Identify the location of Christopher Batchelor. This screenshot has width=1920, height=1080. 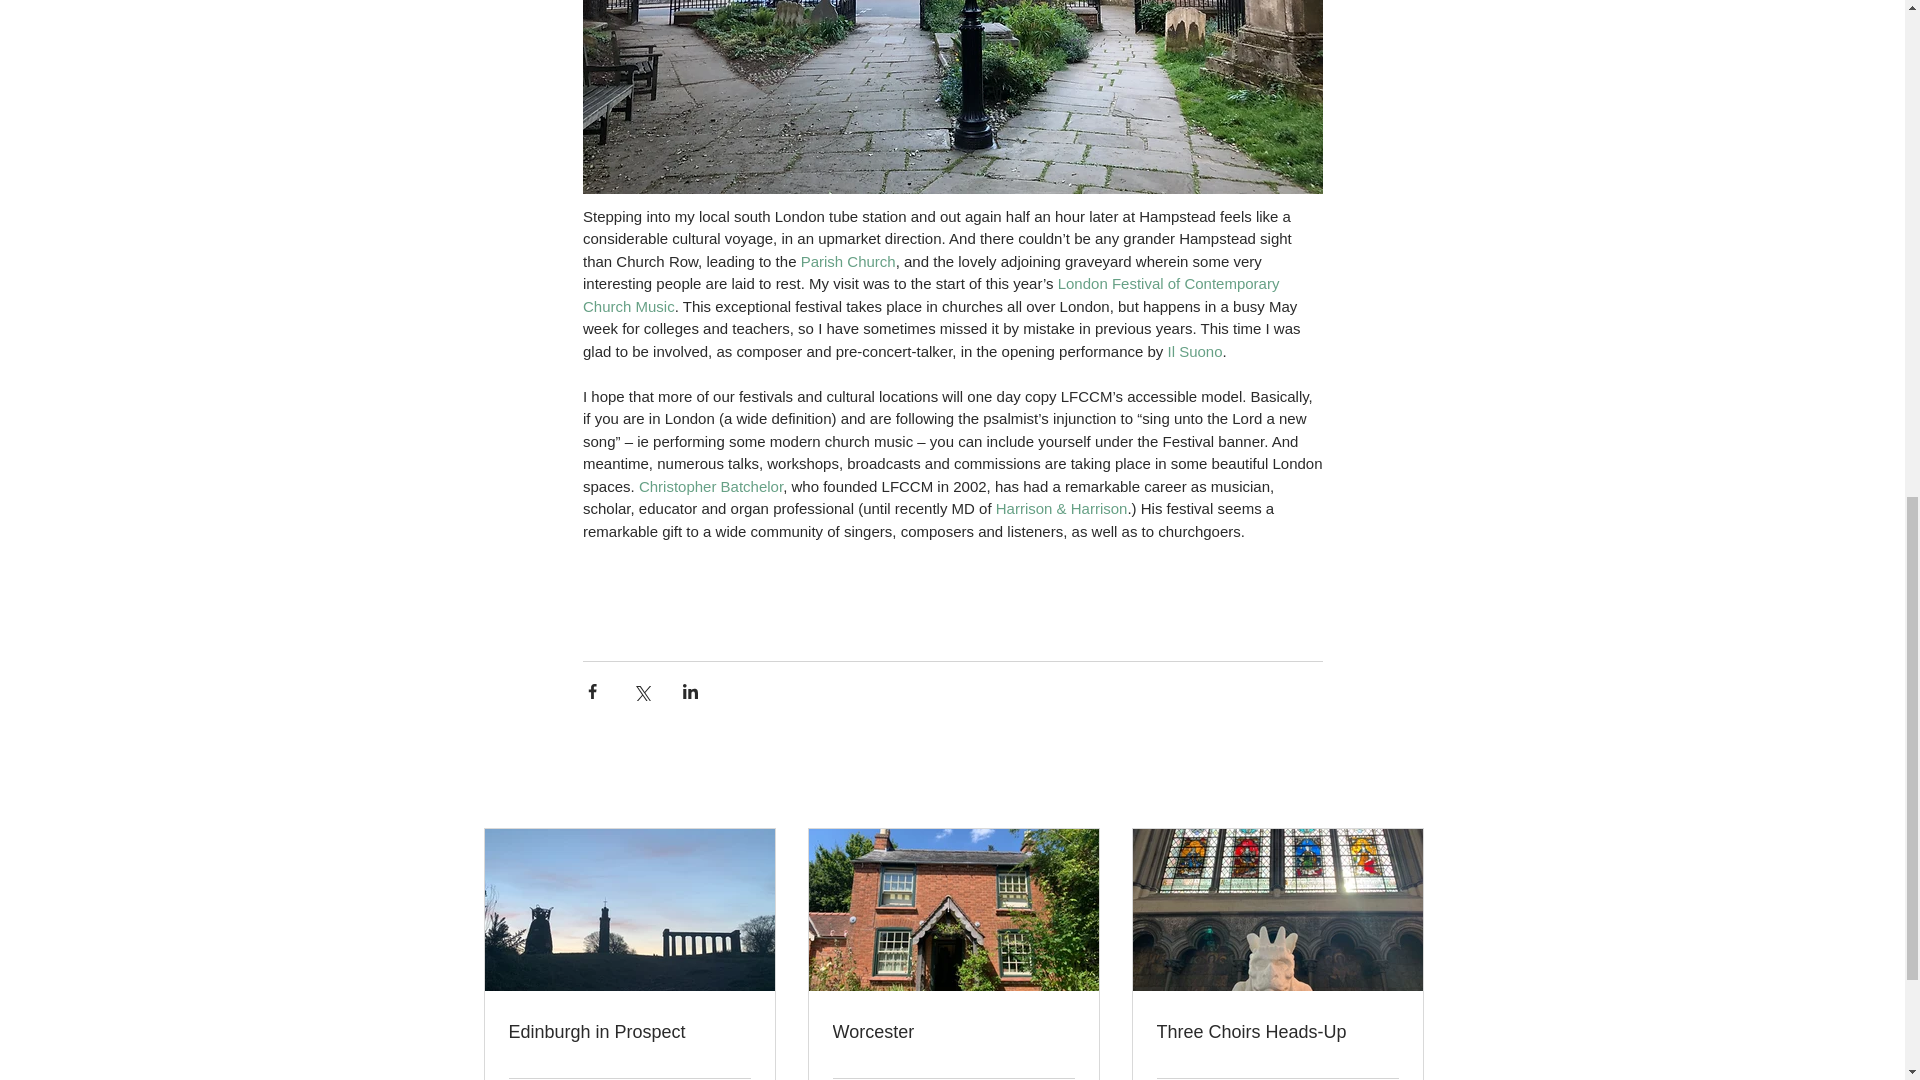
(709, 486).